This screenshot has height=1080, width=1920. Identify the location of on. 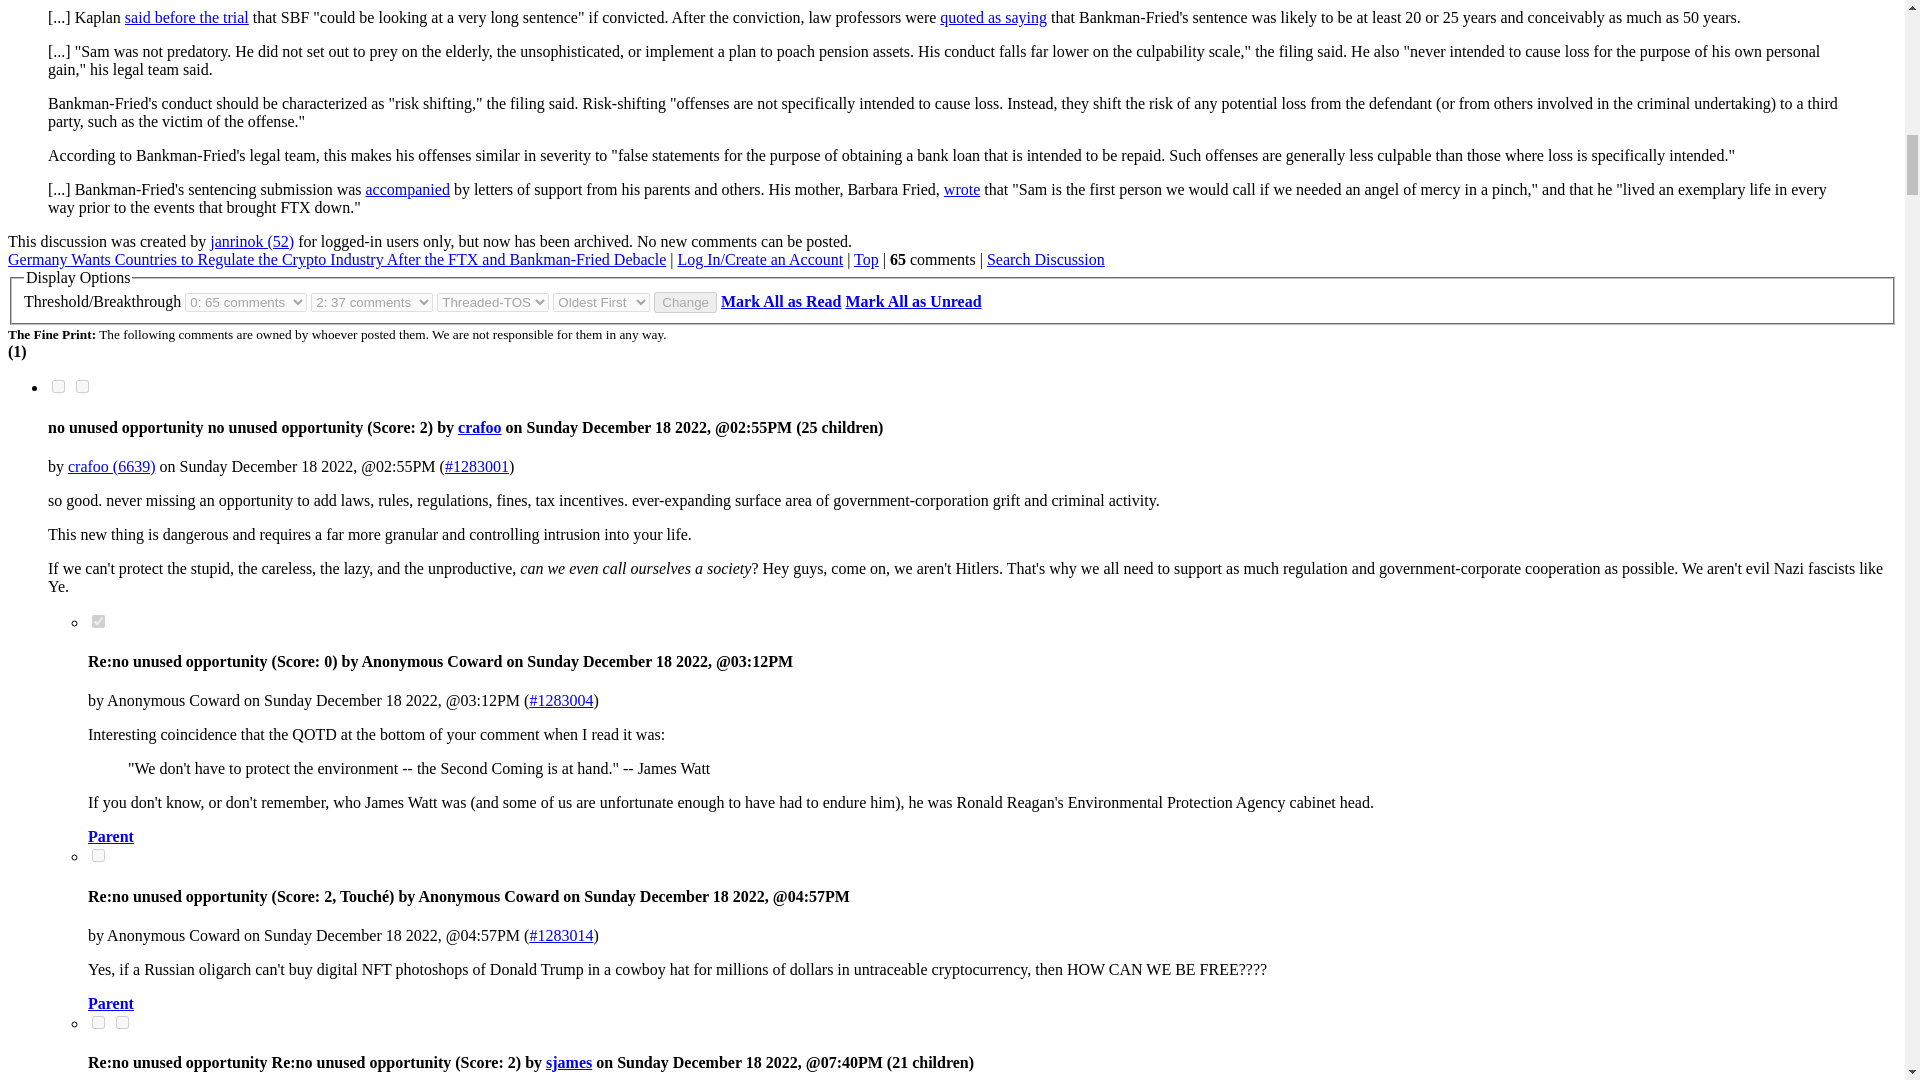
(122, 1022).